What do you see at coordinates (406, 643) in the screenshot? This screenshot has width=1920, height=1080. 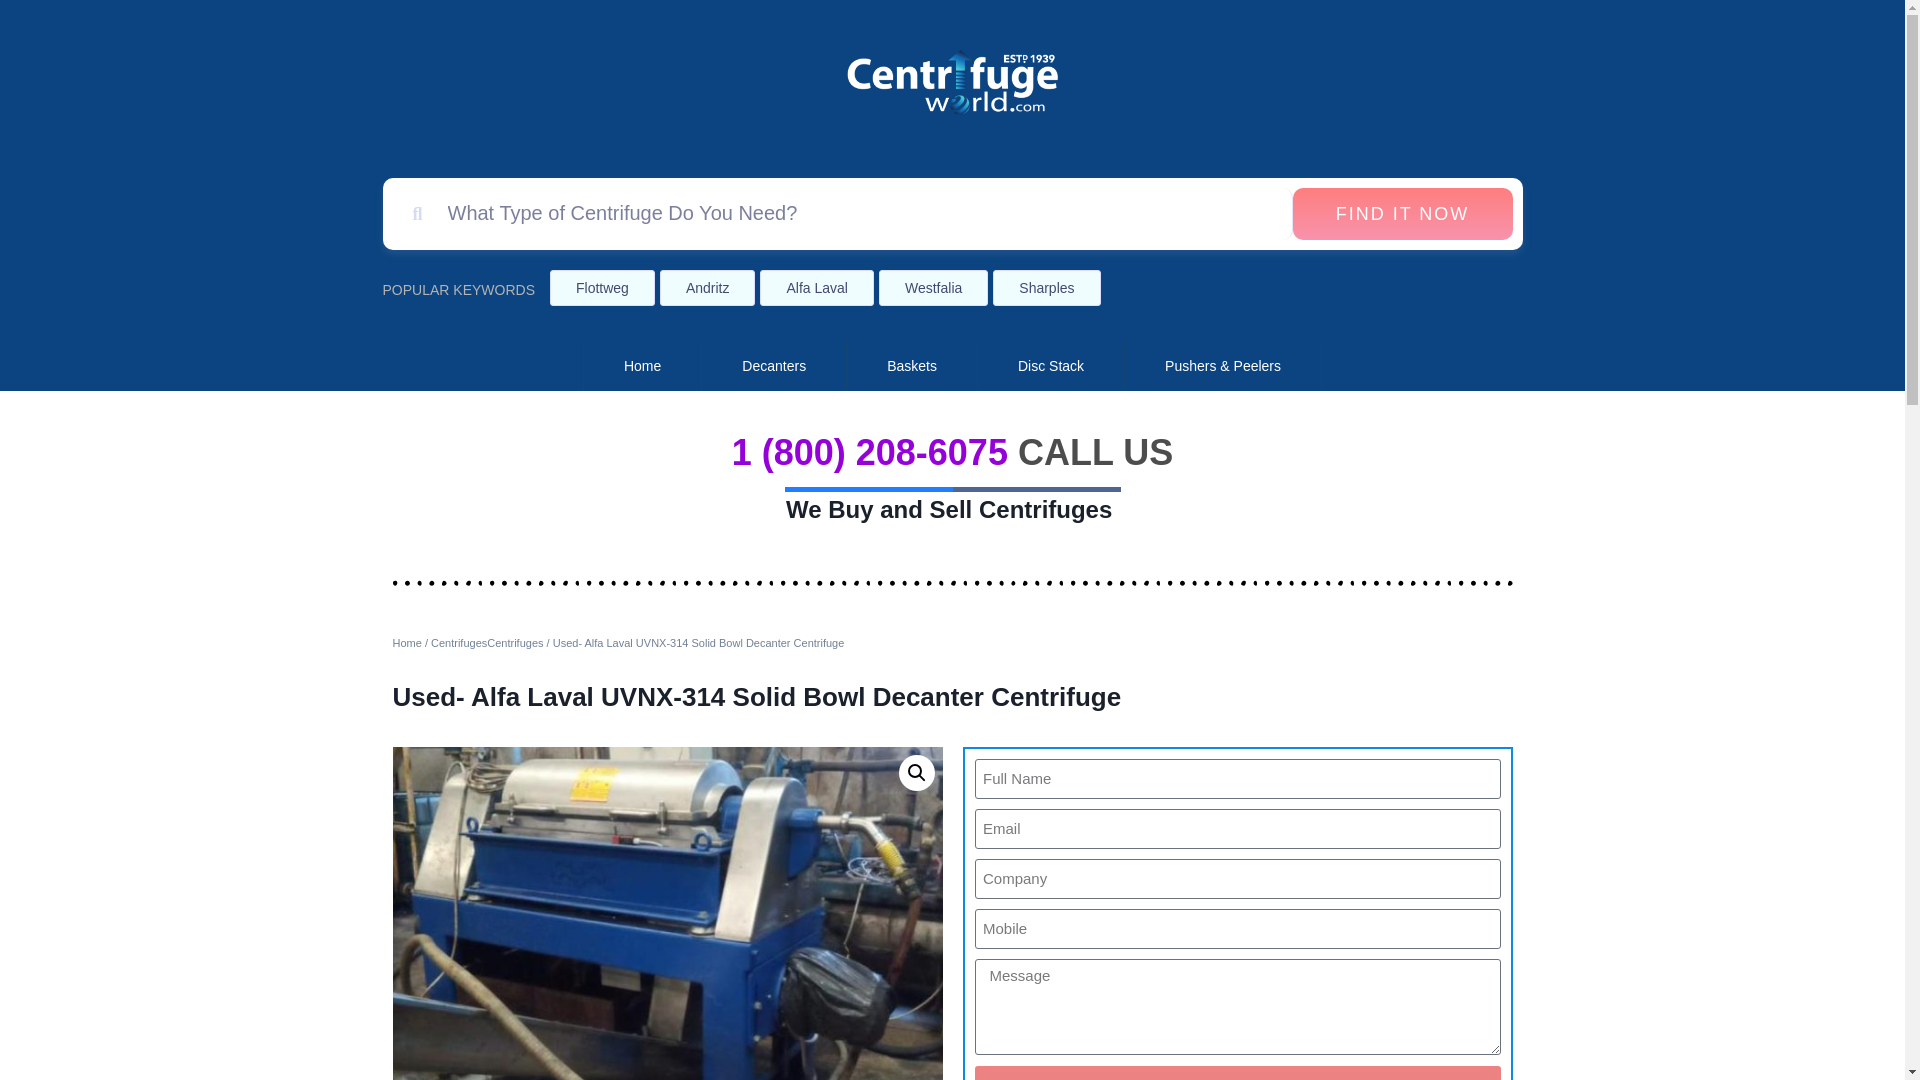 I see `Home` at bounding box center [406, 643].